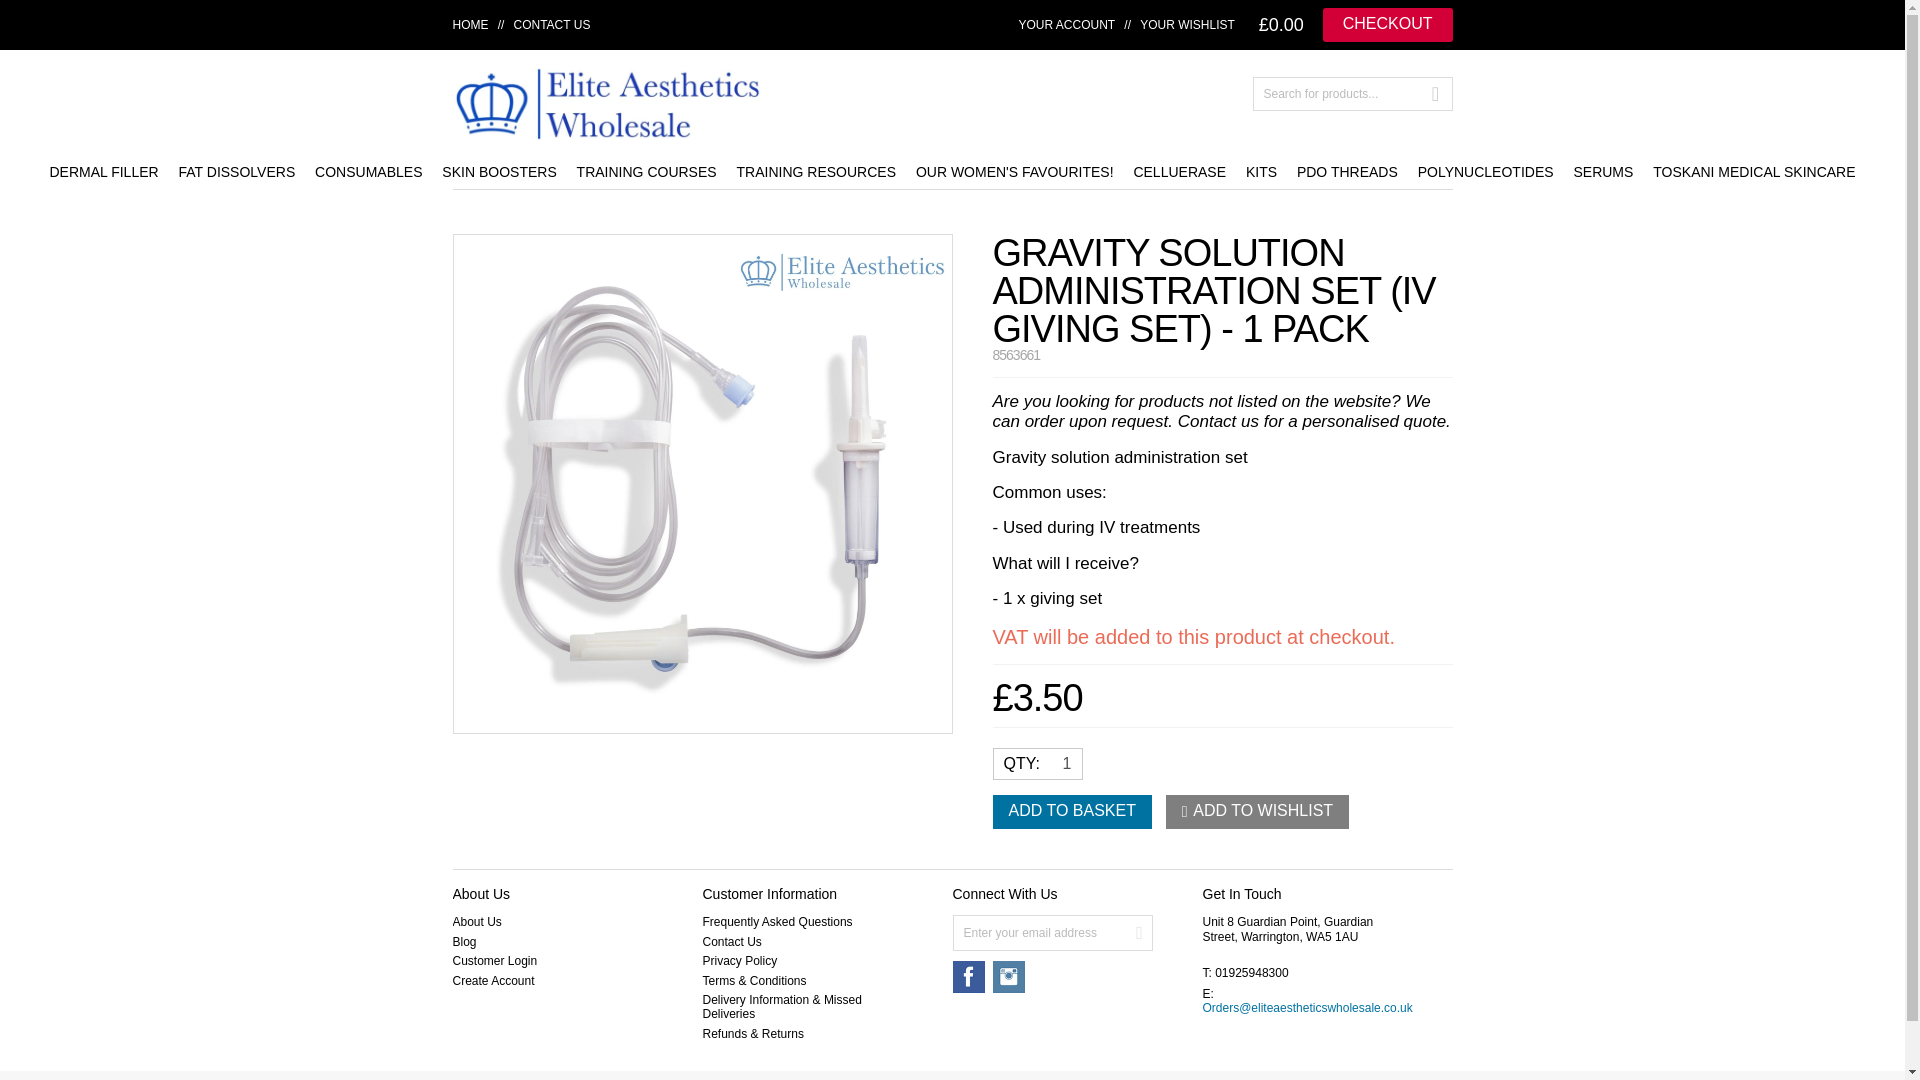 The height and width of the screenshot is (1080, 1920). What do you see at coordinates (1388, 24) in the screenshot?
I see `CHECKOUT` at bounding box center [1388, 24].